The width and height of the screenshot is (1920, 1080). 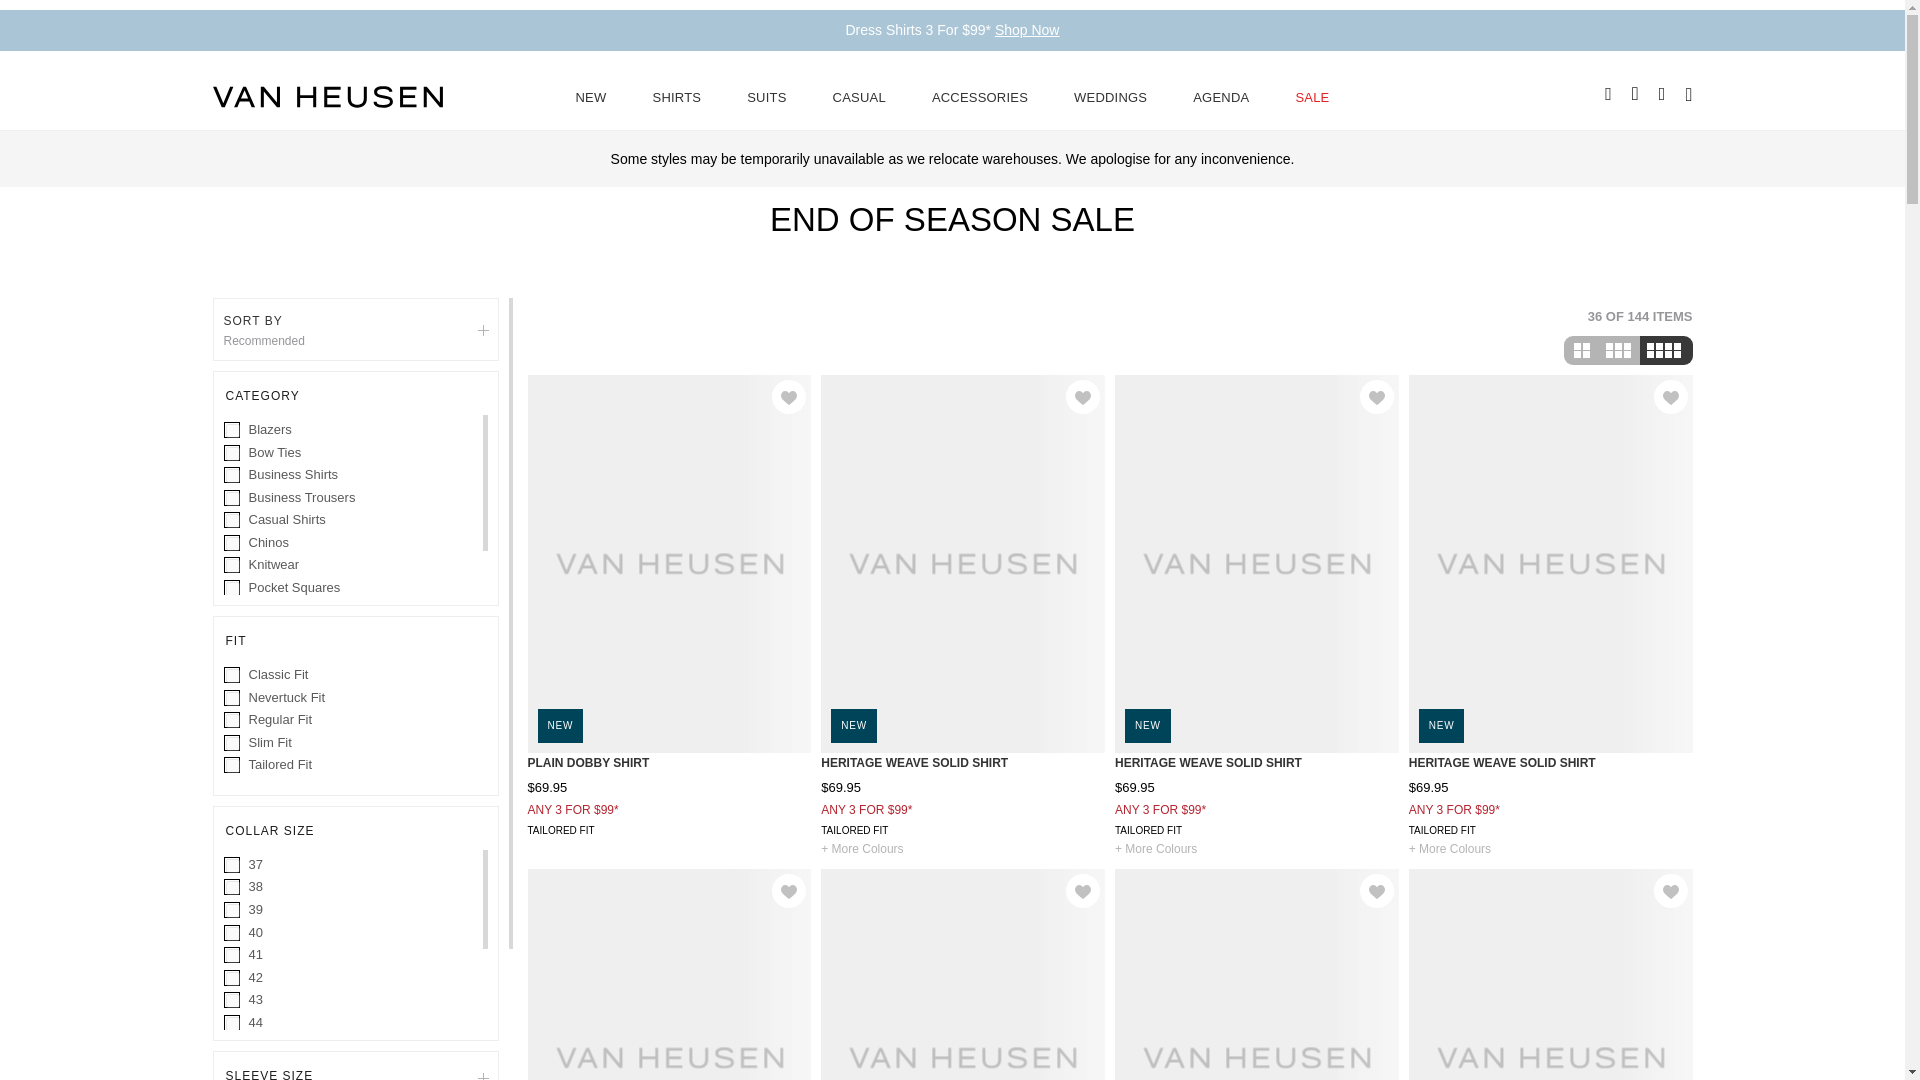 What do you see at coordinates (677, 96) in the screenshot?
I see `SHIRTS` at bounding box center [677, 96].